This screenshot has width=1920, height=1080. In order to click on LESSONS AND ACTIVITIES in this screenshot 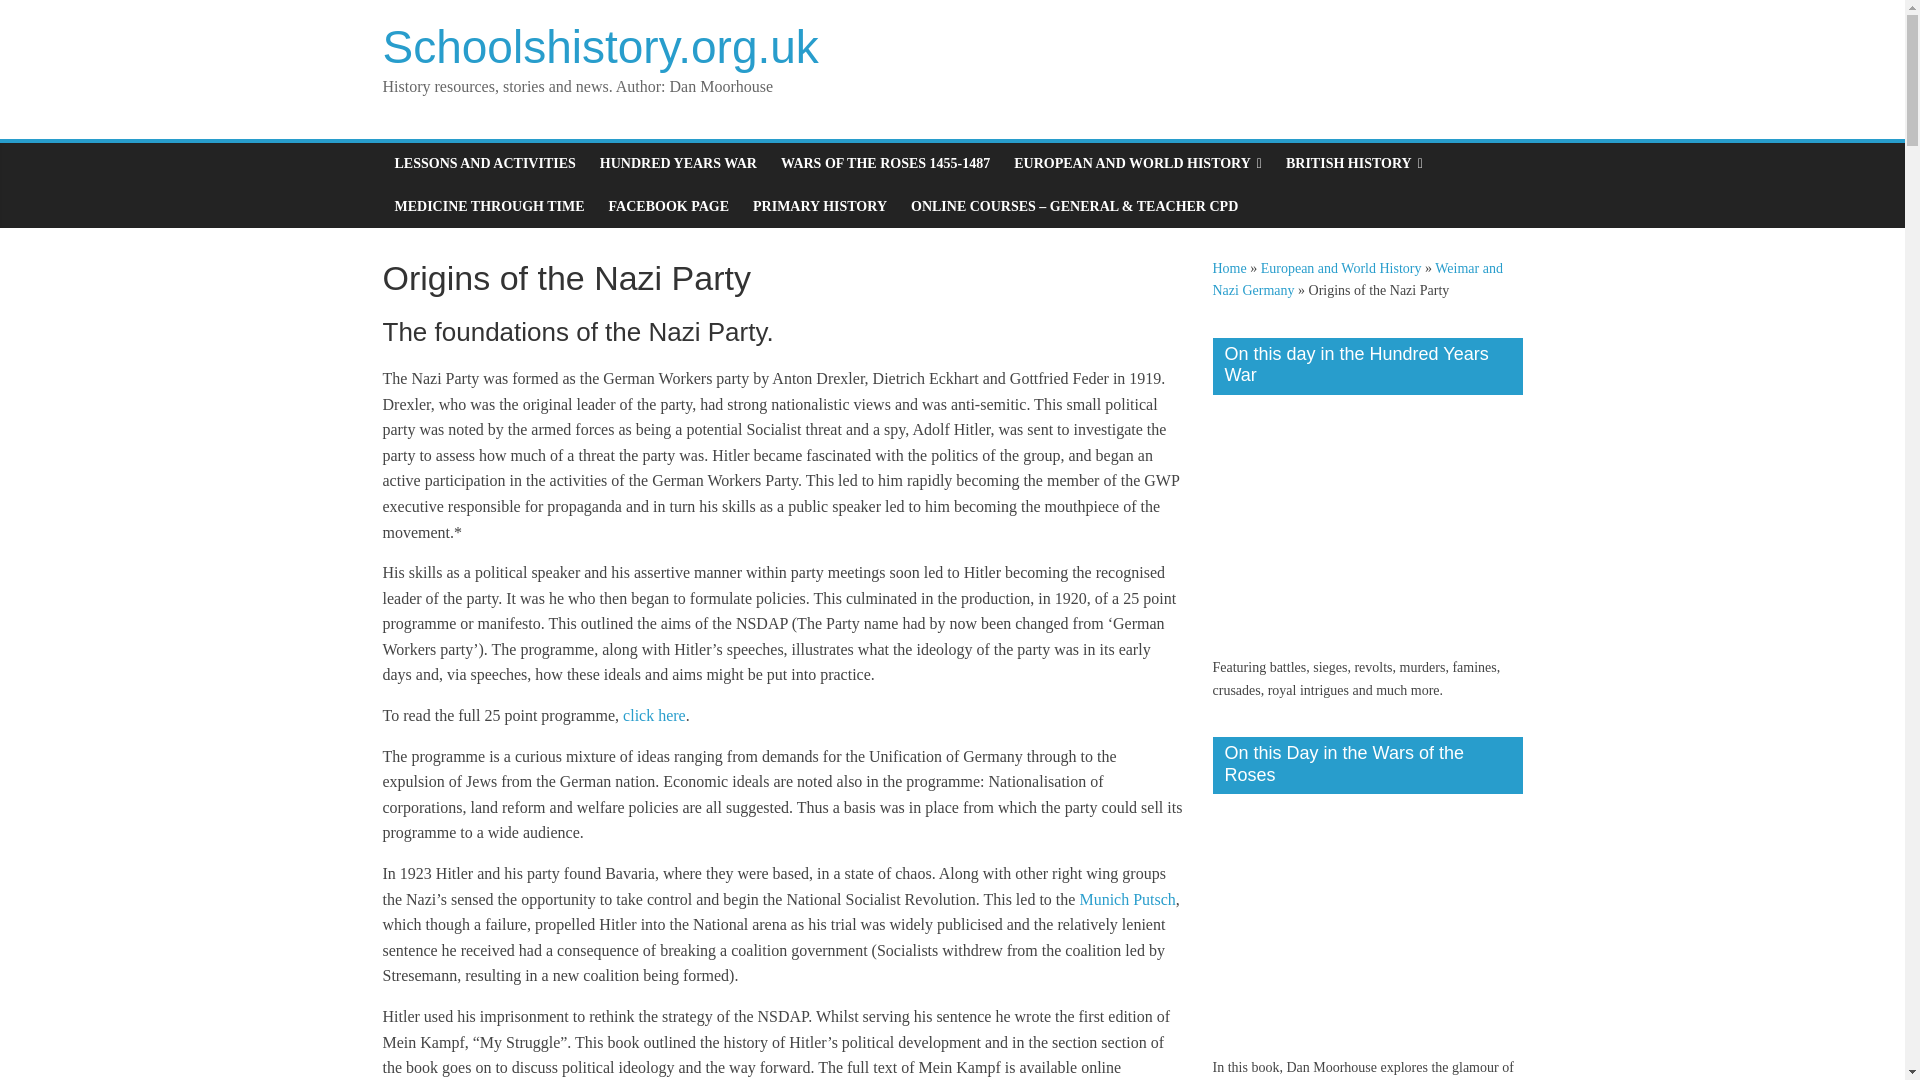, I will do `click(484, 163)`.